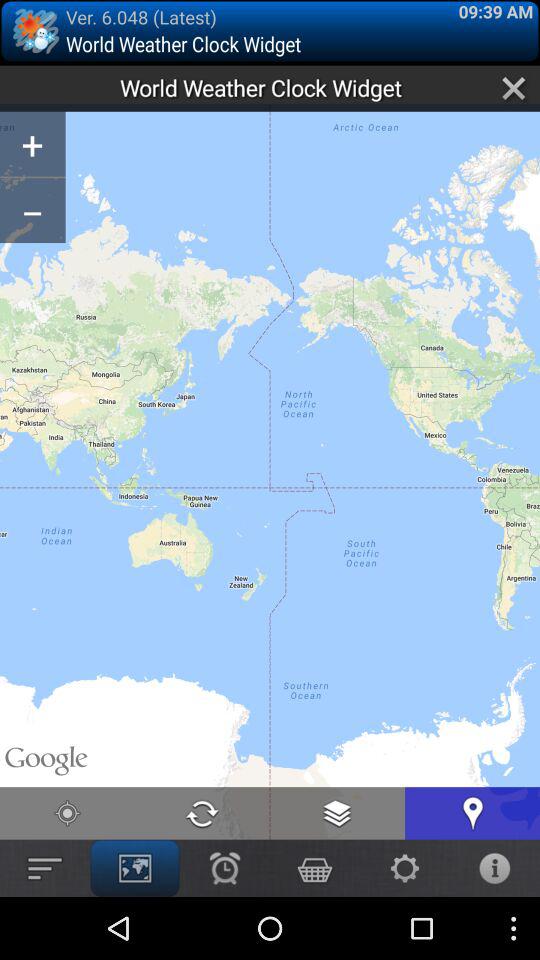 This screenshot has height=960, width=540. Describe the element at coordinates (514, 89) in the screenshot. I see `click on the icon to the right of widget` at that location.